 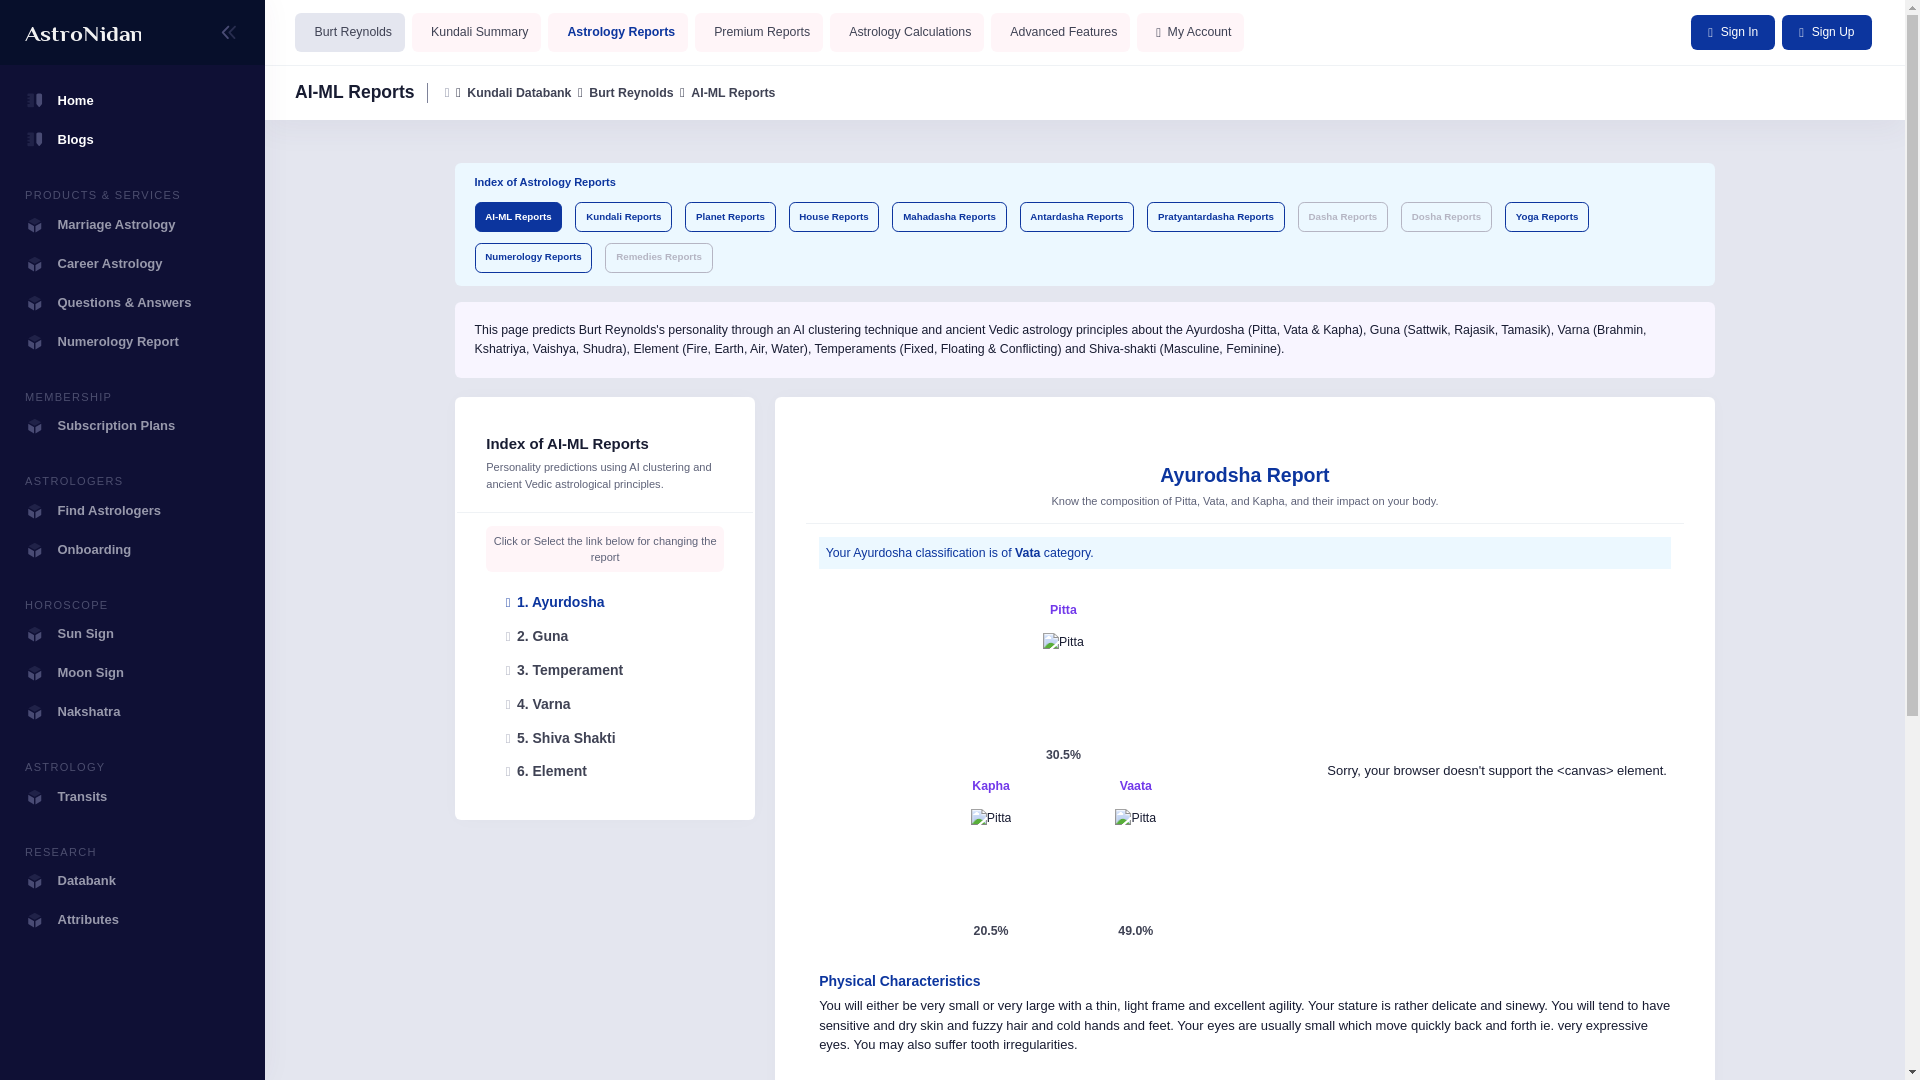 I want to click on Burt Reynolds, so click(x=350, y=31).